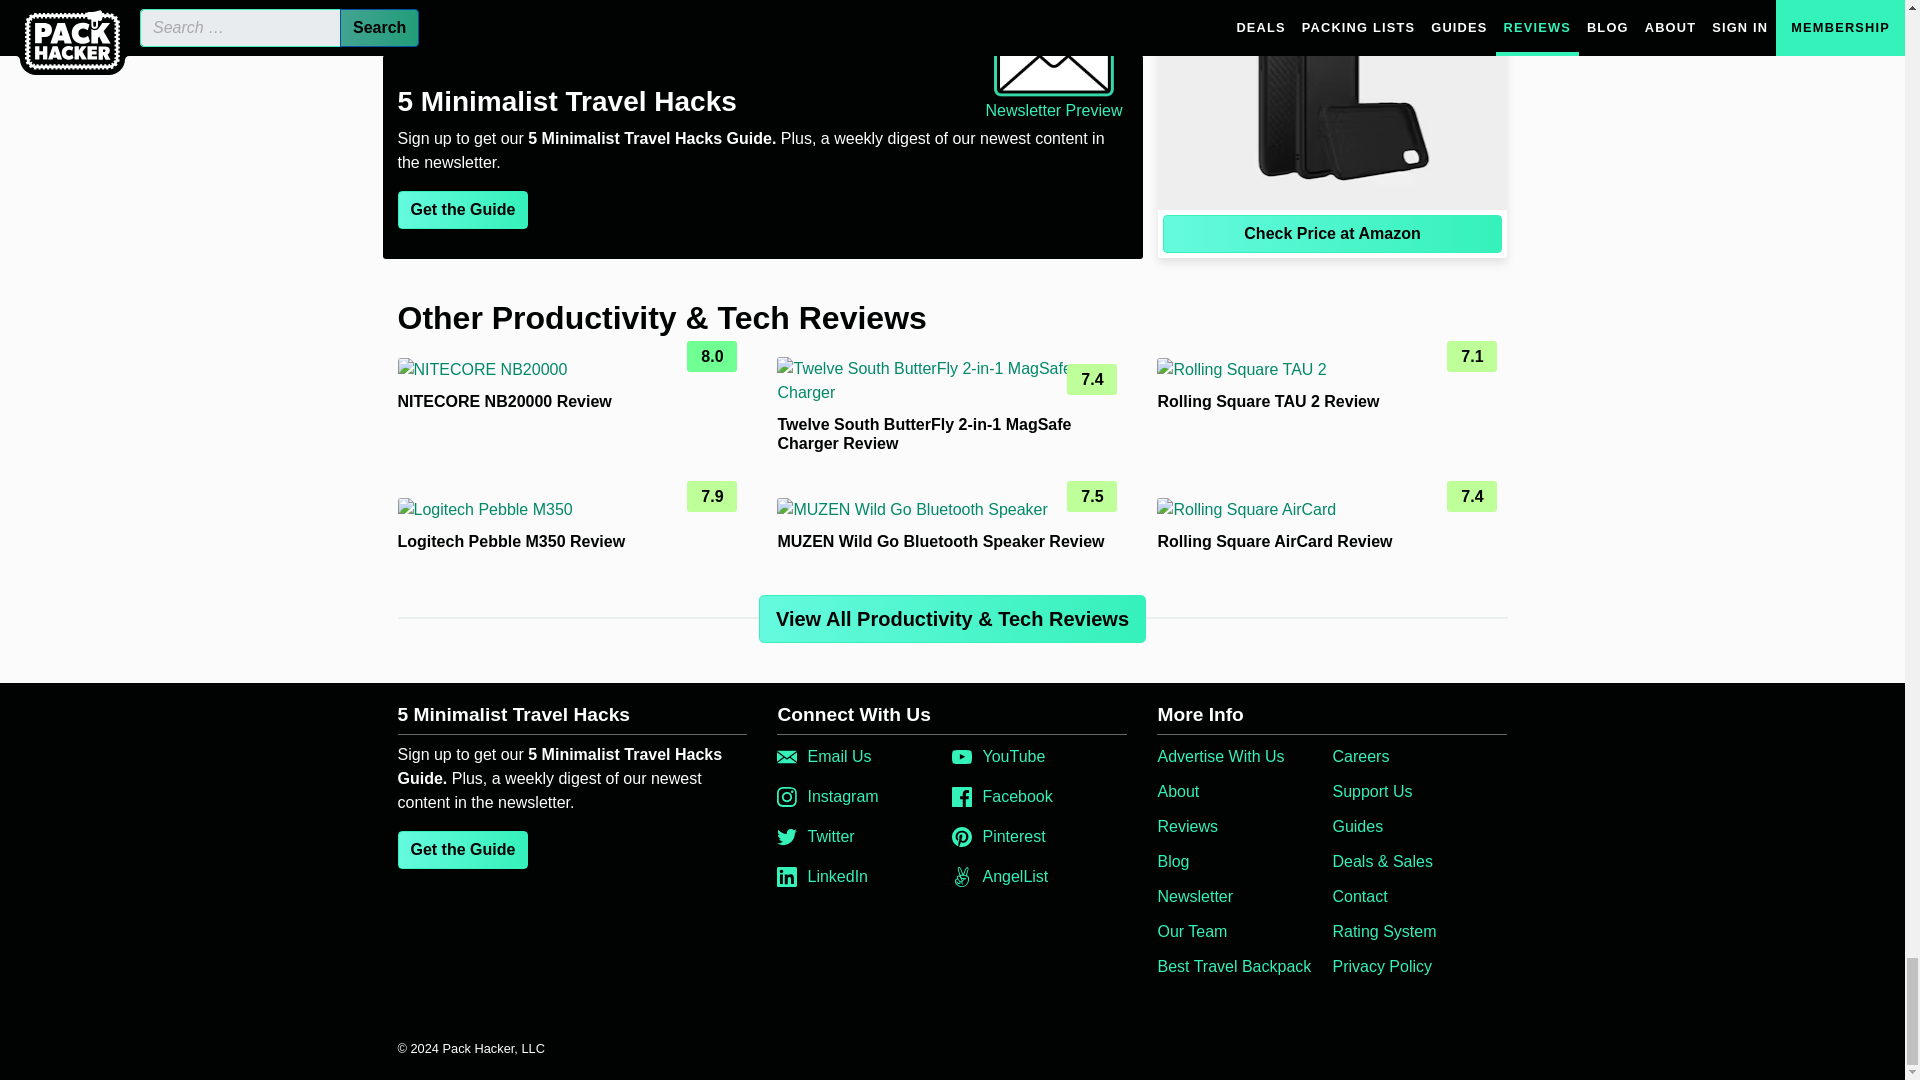  I want to click on Rolling Square TAU 2 Review, so click(1268, 402).